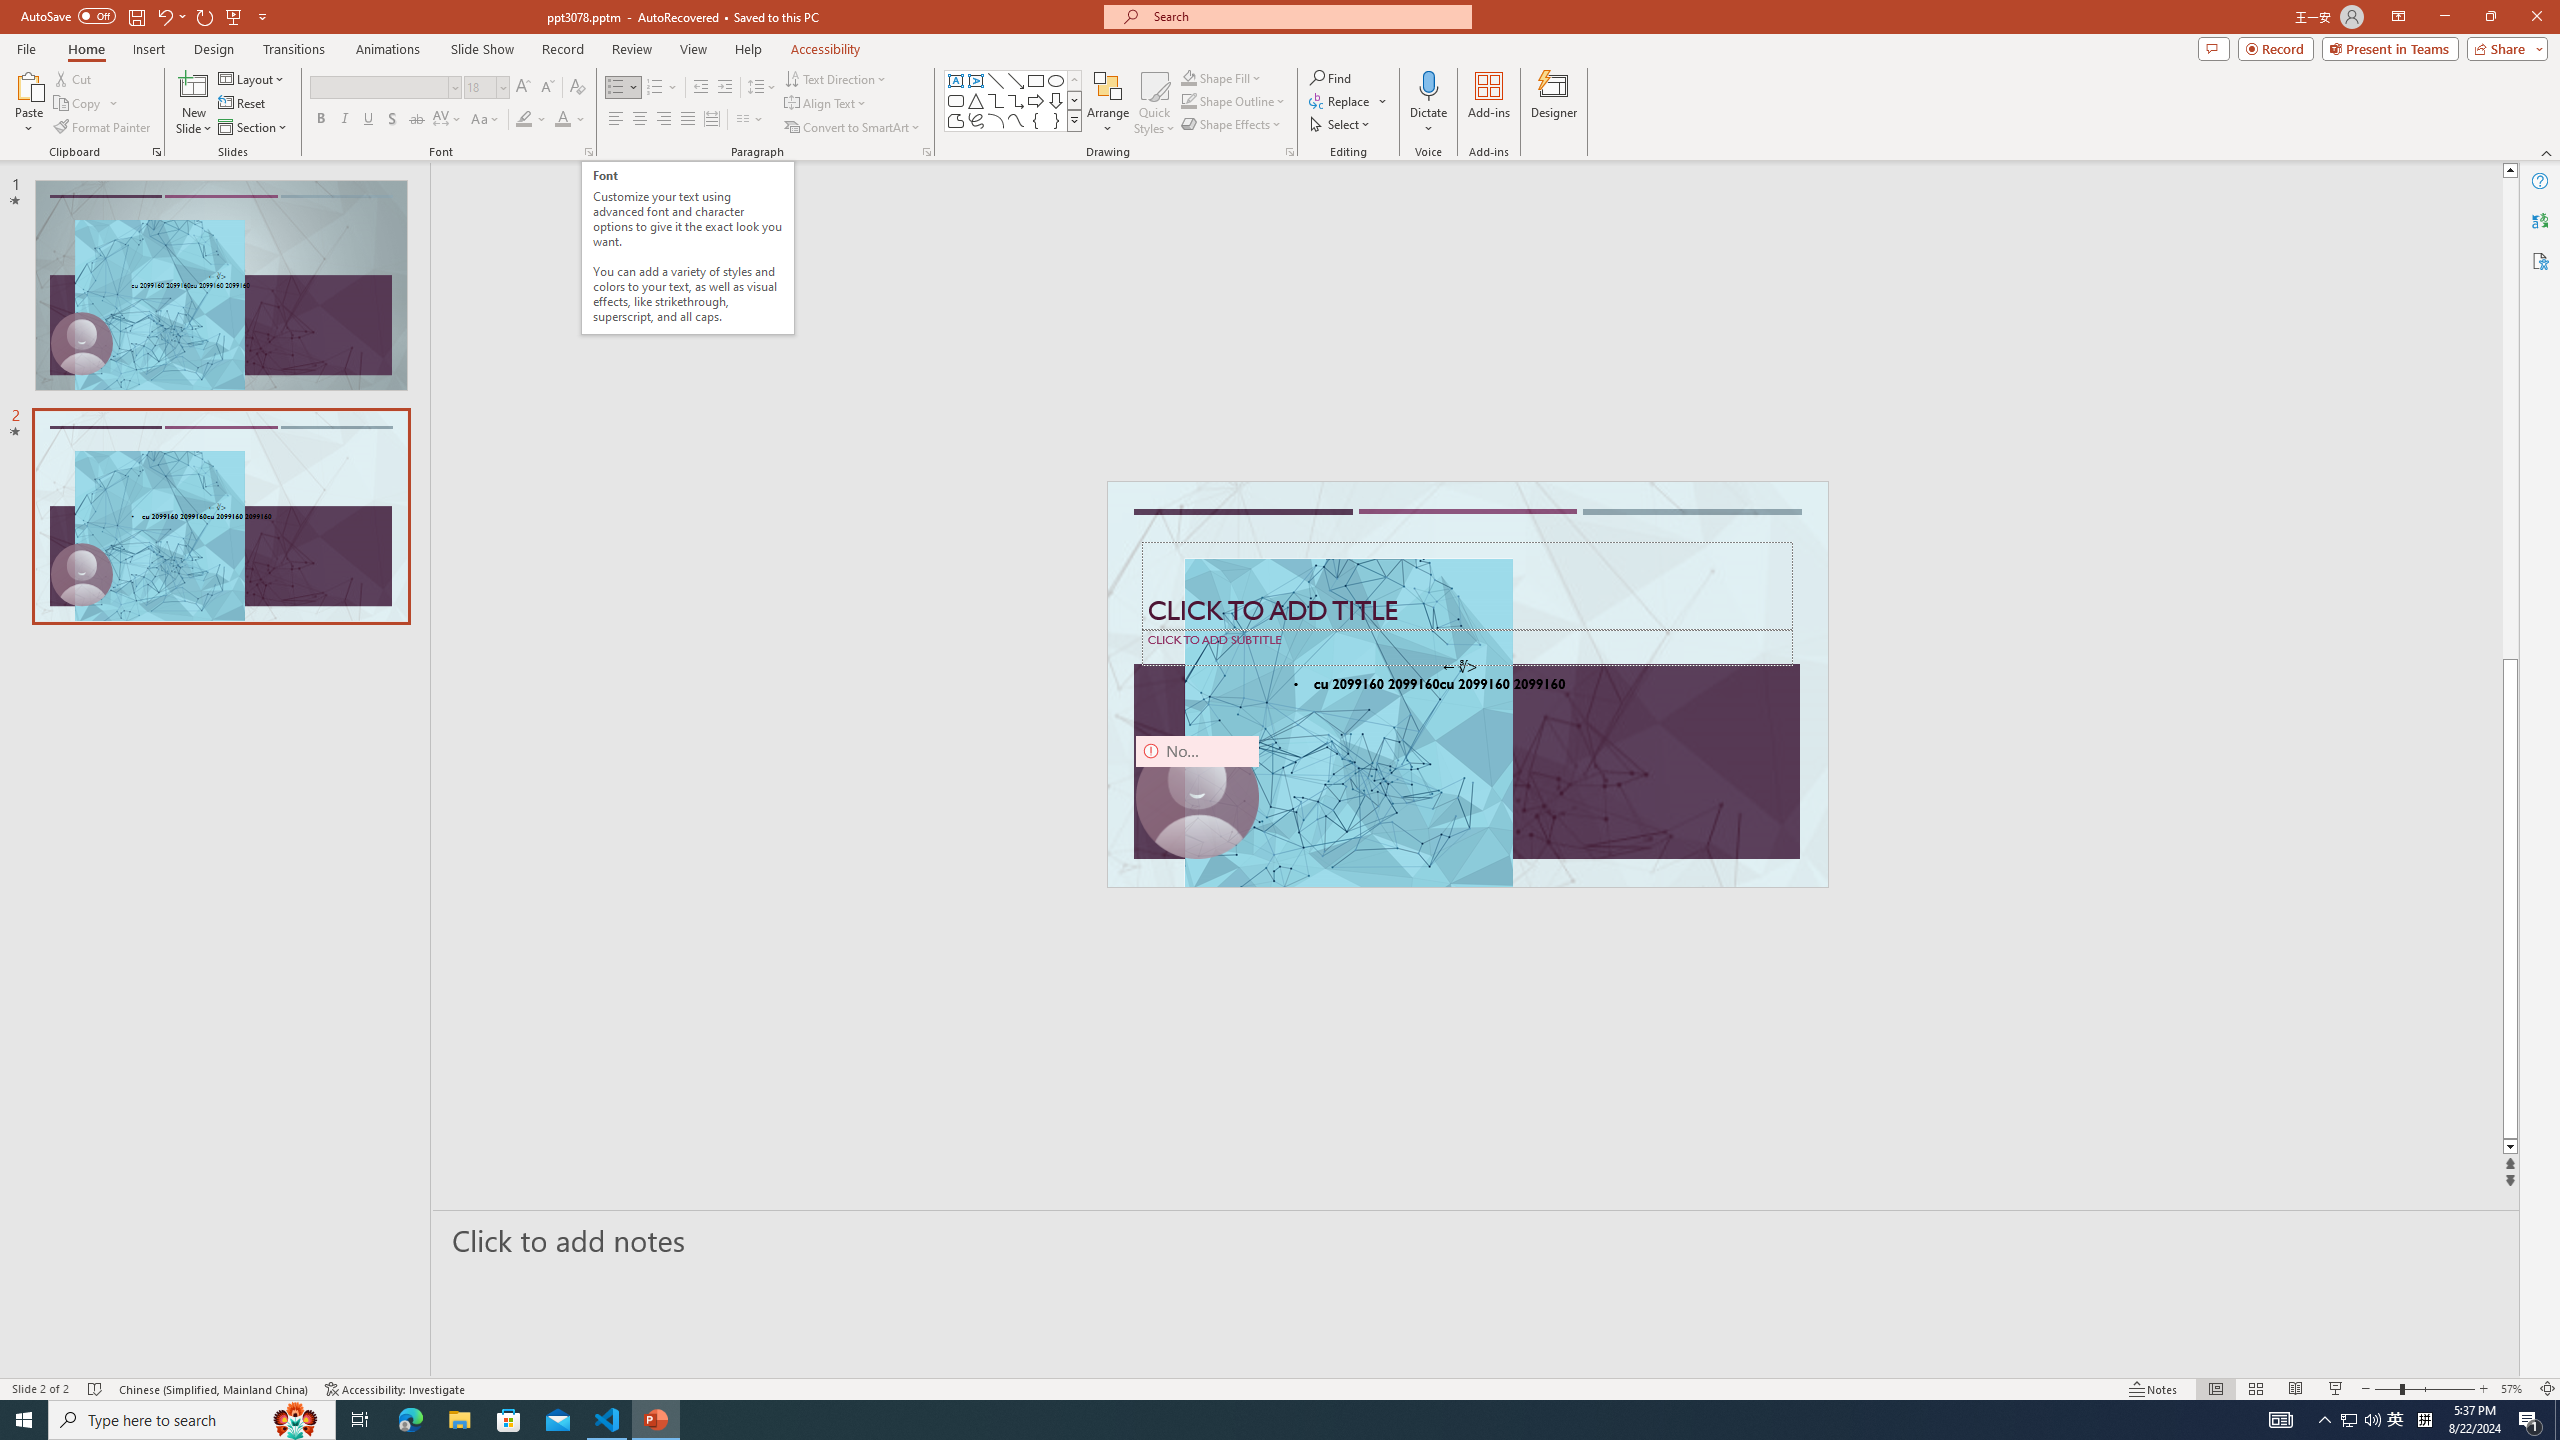 The width and height of the screenshot is (2560, 1440). I want to click on Isosceles Triangle, so click(975, 100).